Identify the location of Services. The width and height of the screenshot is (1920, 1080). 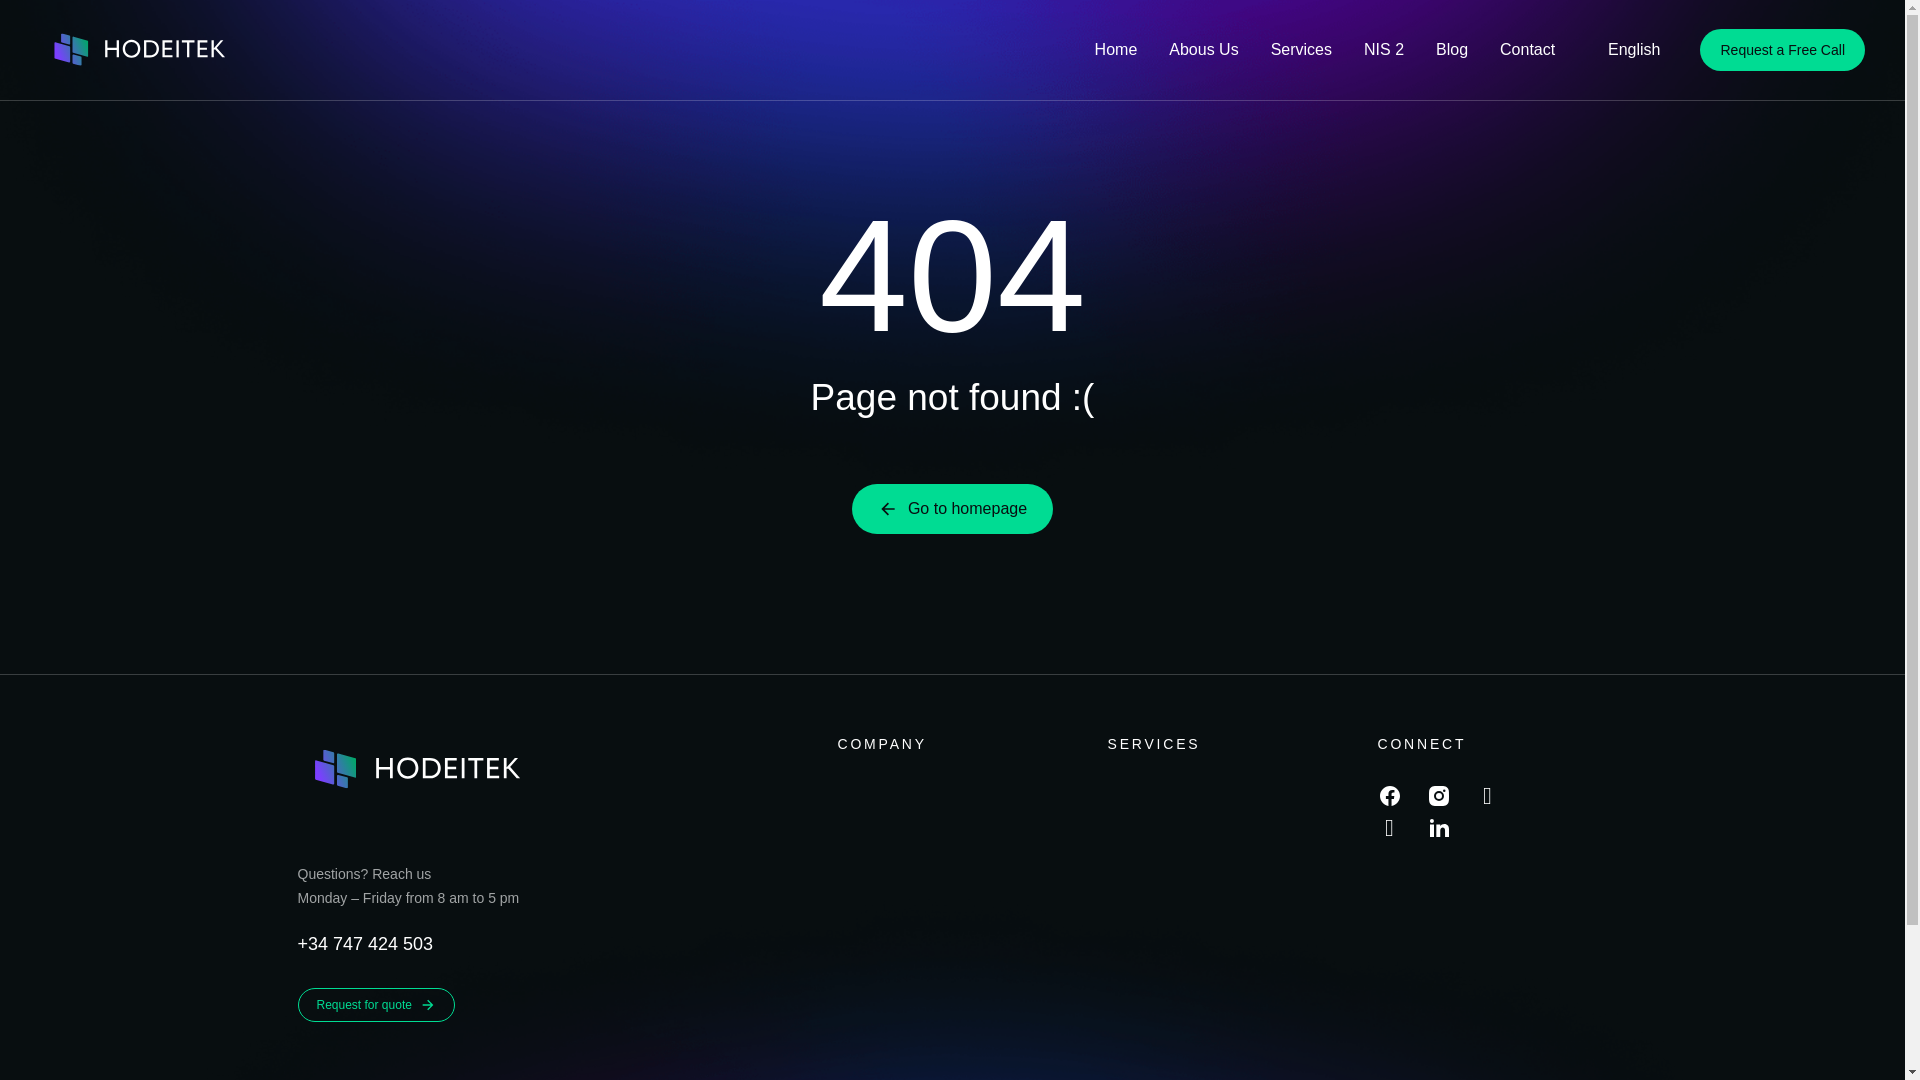
(1301, 50).